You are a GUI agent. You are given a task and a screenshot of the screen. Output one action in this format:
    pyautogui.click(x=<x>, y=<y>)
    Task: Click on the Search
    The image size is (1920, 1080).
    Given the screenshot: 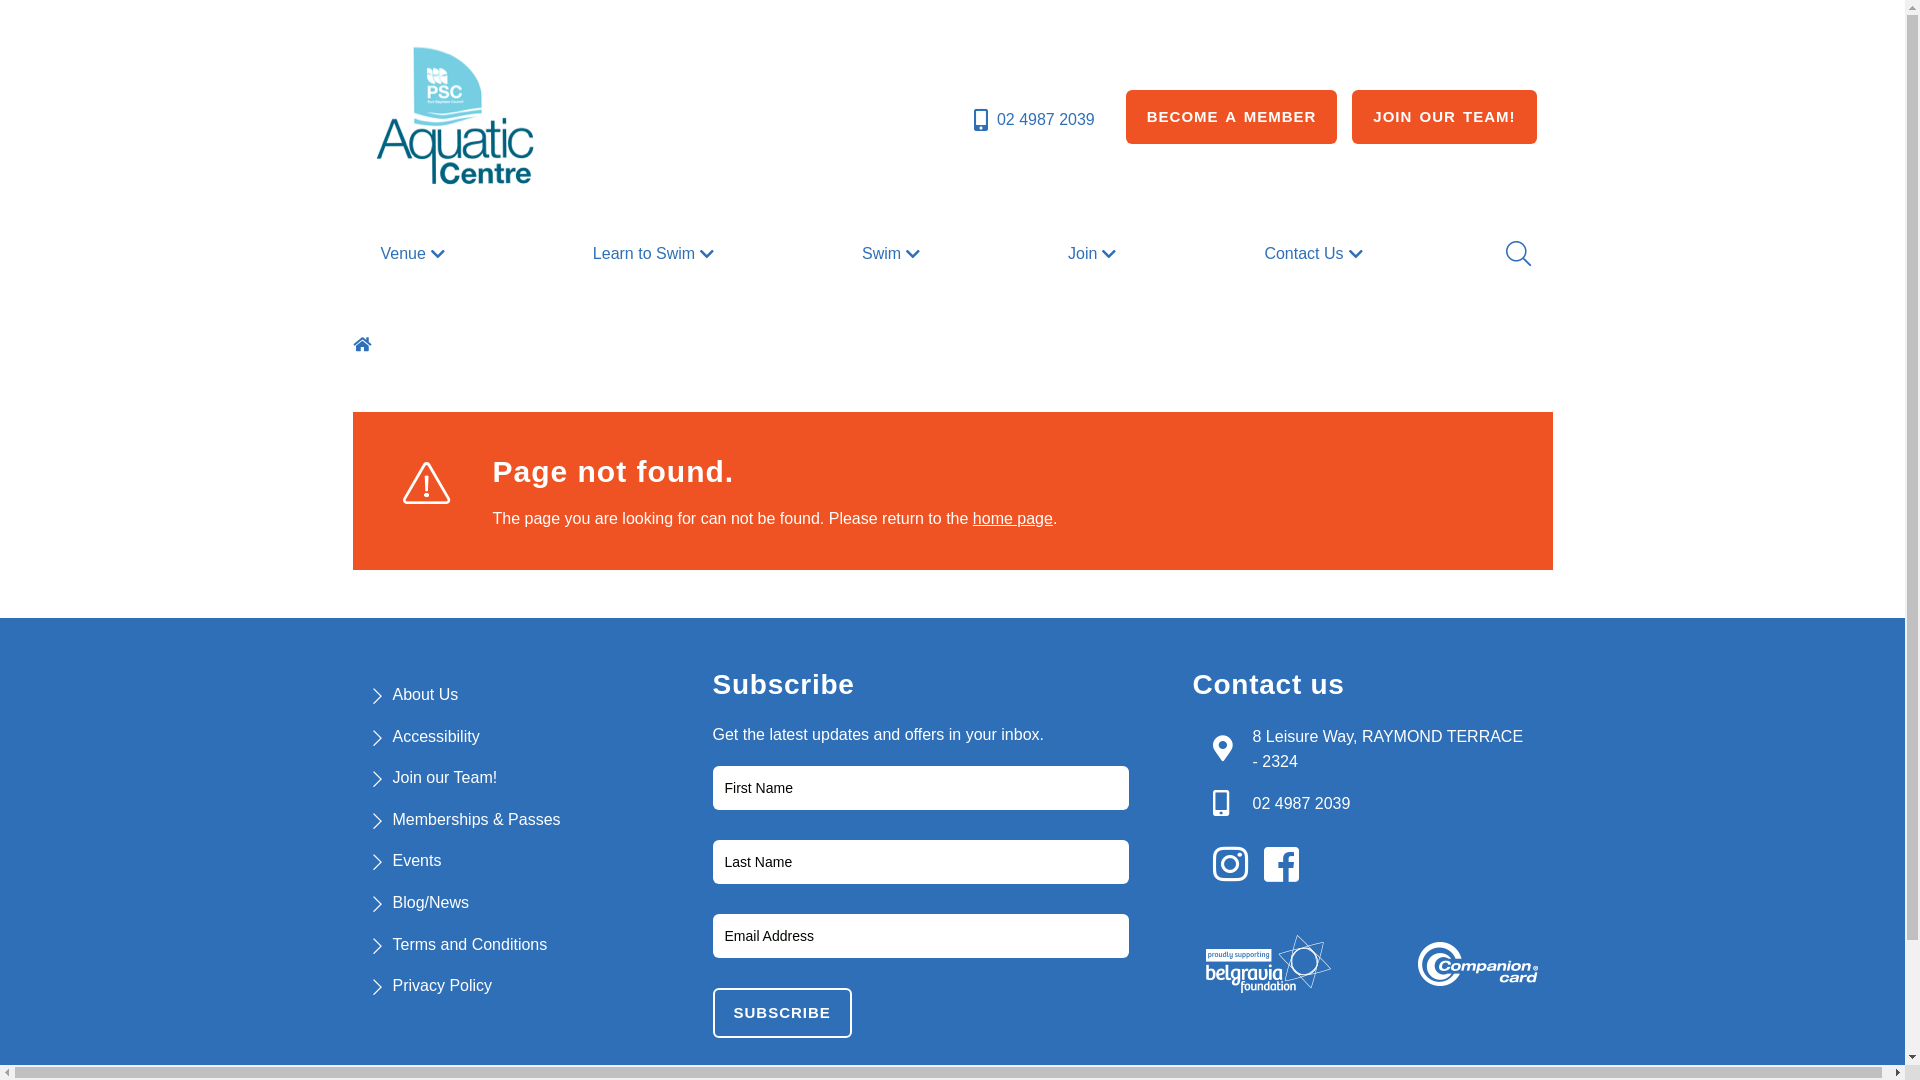 What is the action you would take?
    pyautogui.click(x=1517, y=254)
    